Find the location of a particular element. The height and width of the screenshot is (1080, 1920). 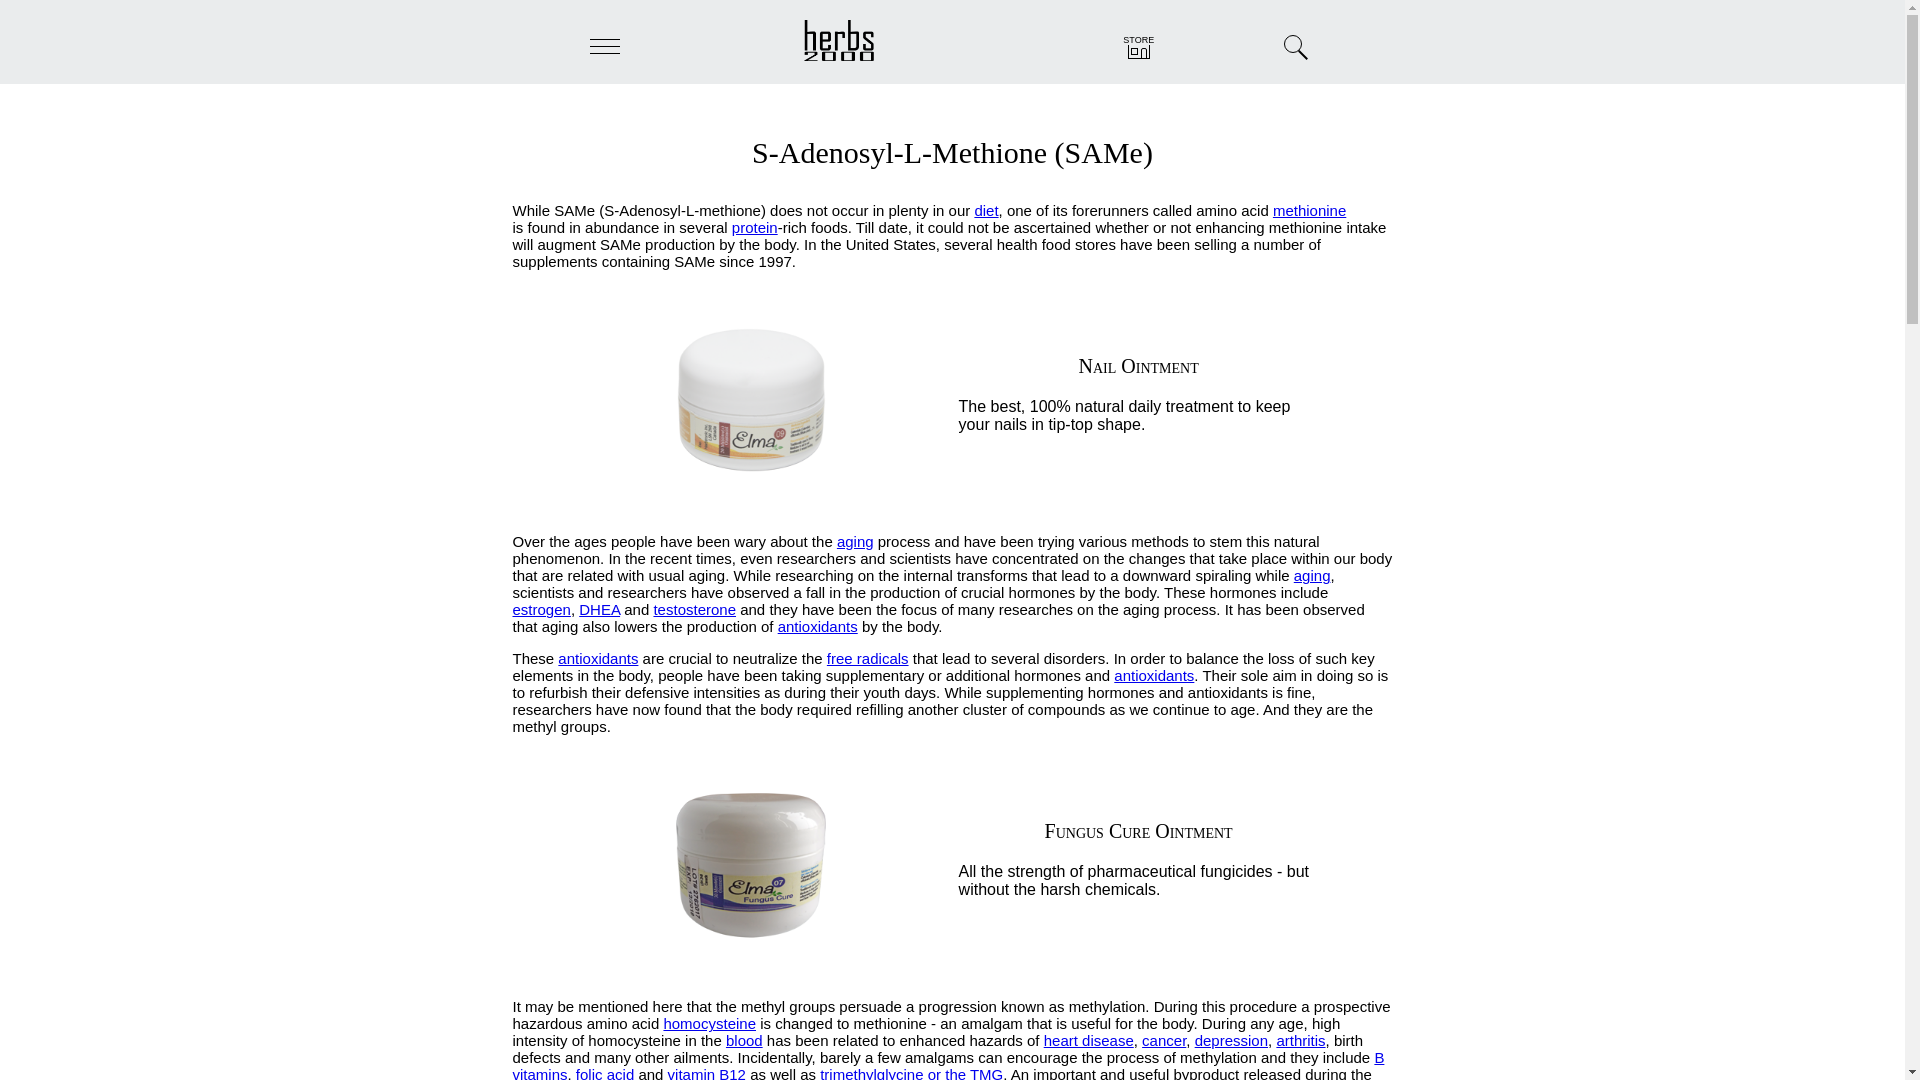

diet is located at coordinates (986, 210).